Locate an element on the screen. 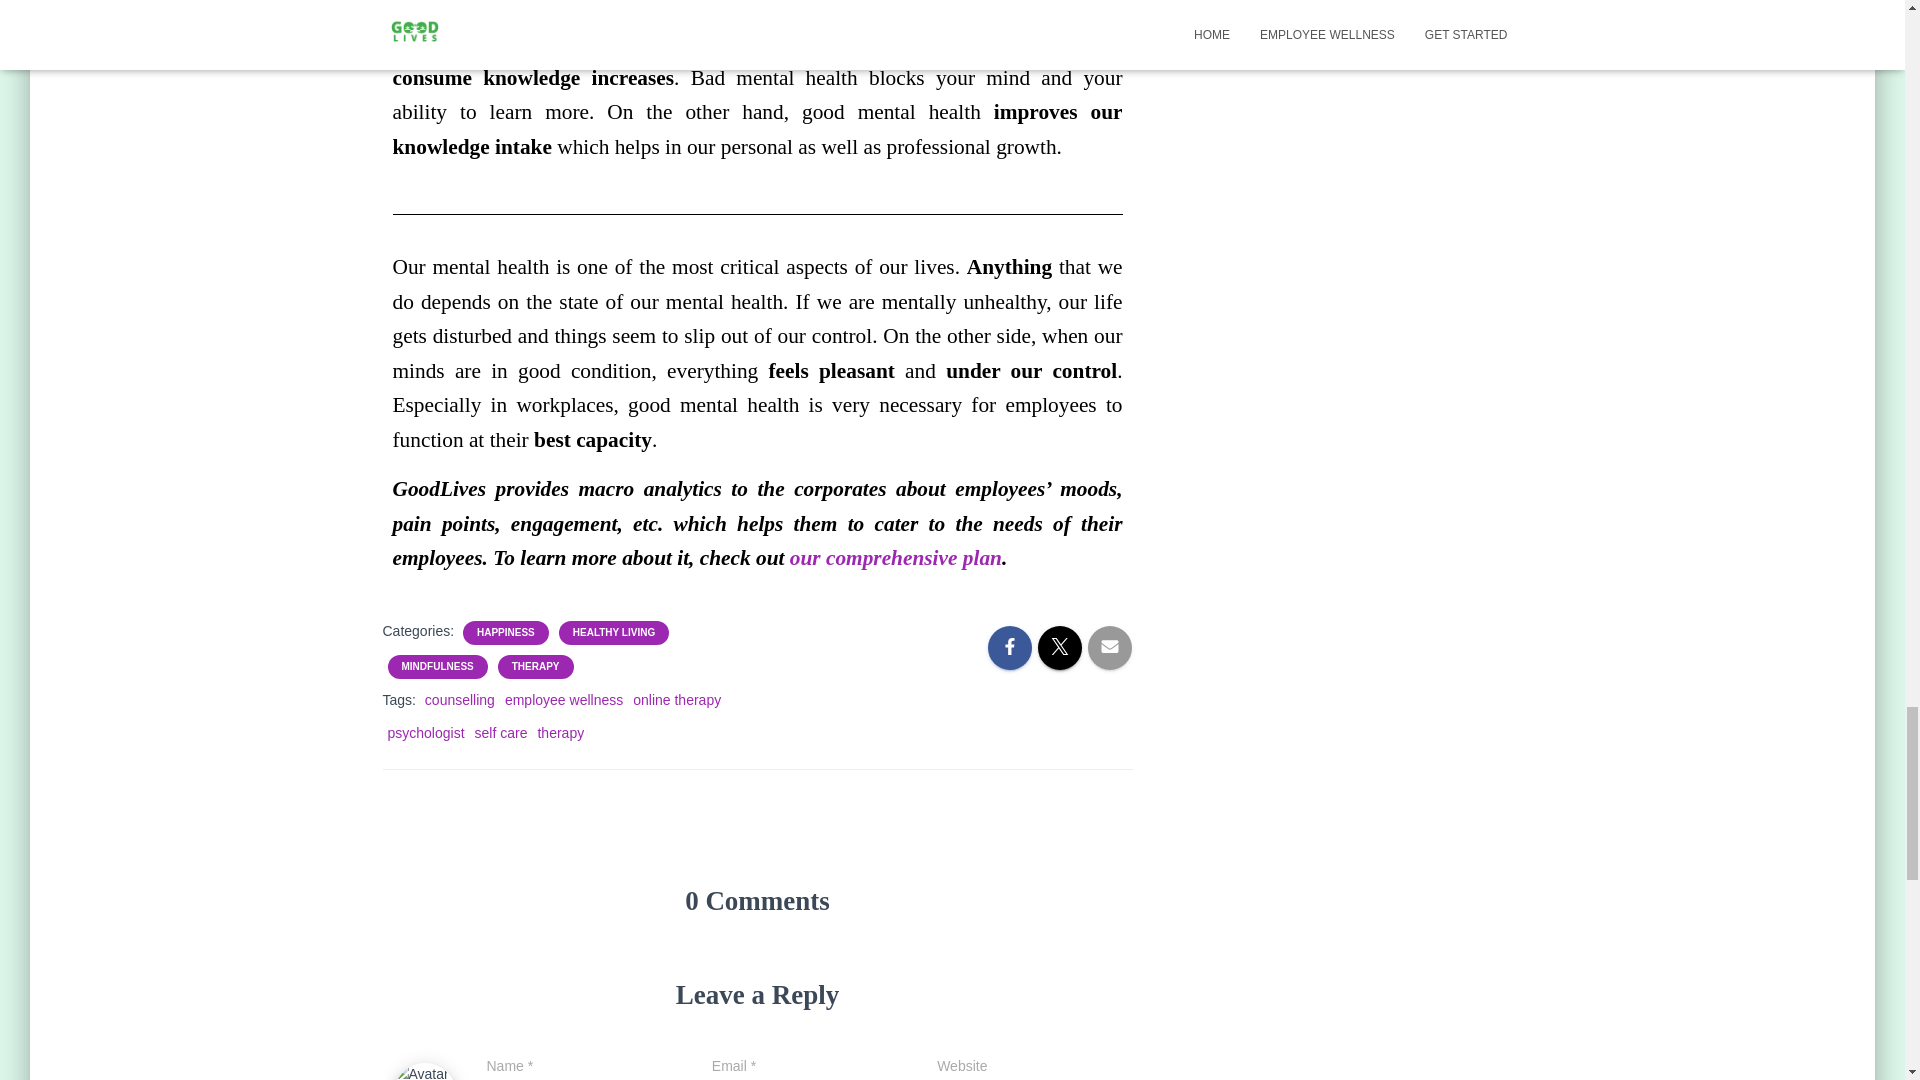 This screenshot has width=1920, height=1080. online therapy is located at coordinates (677, 700).